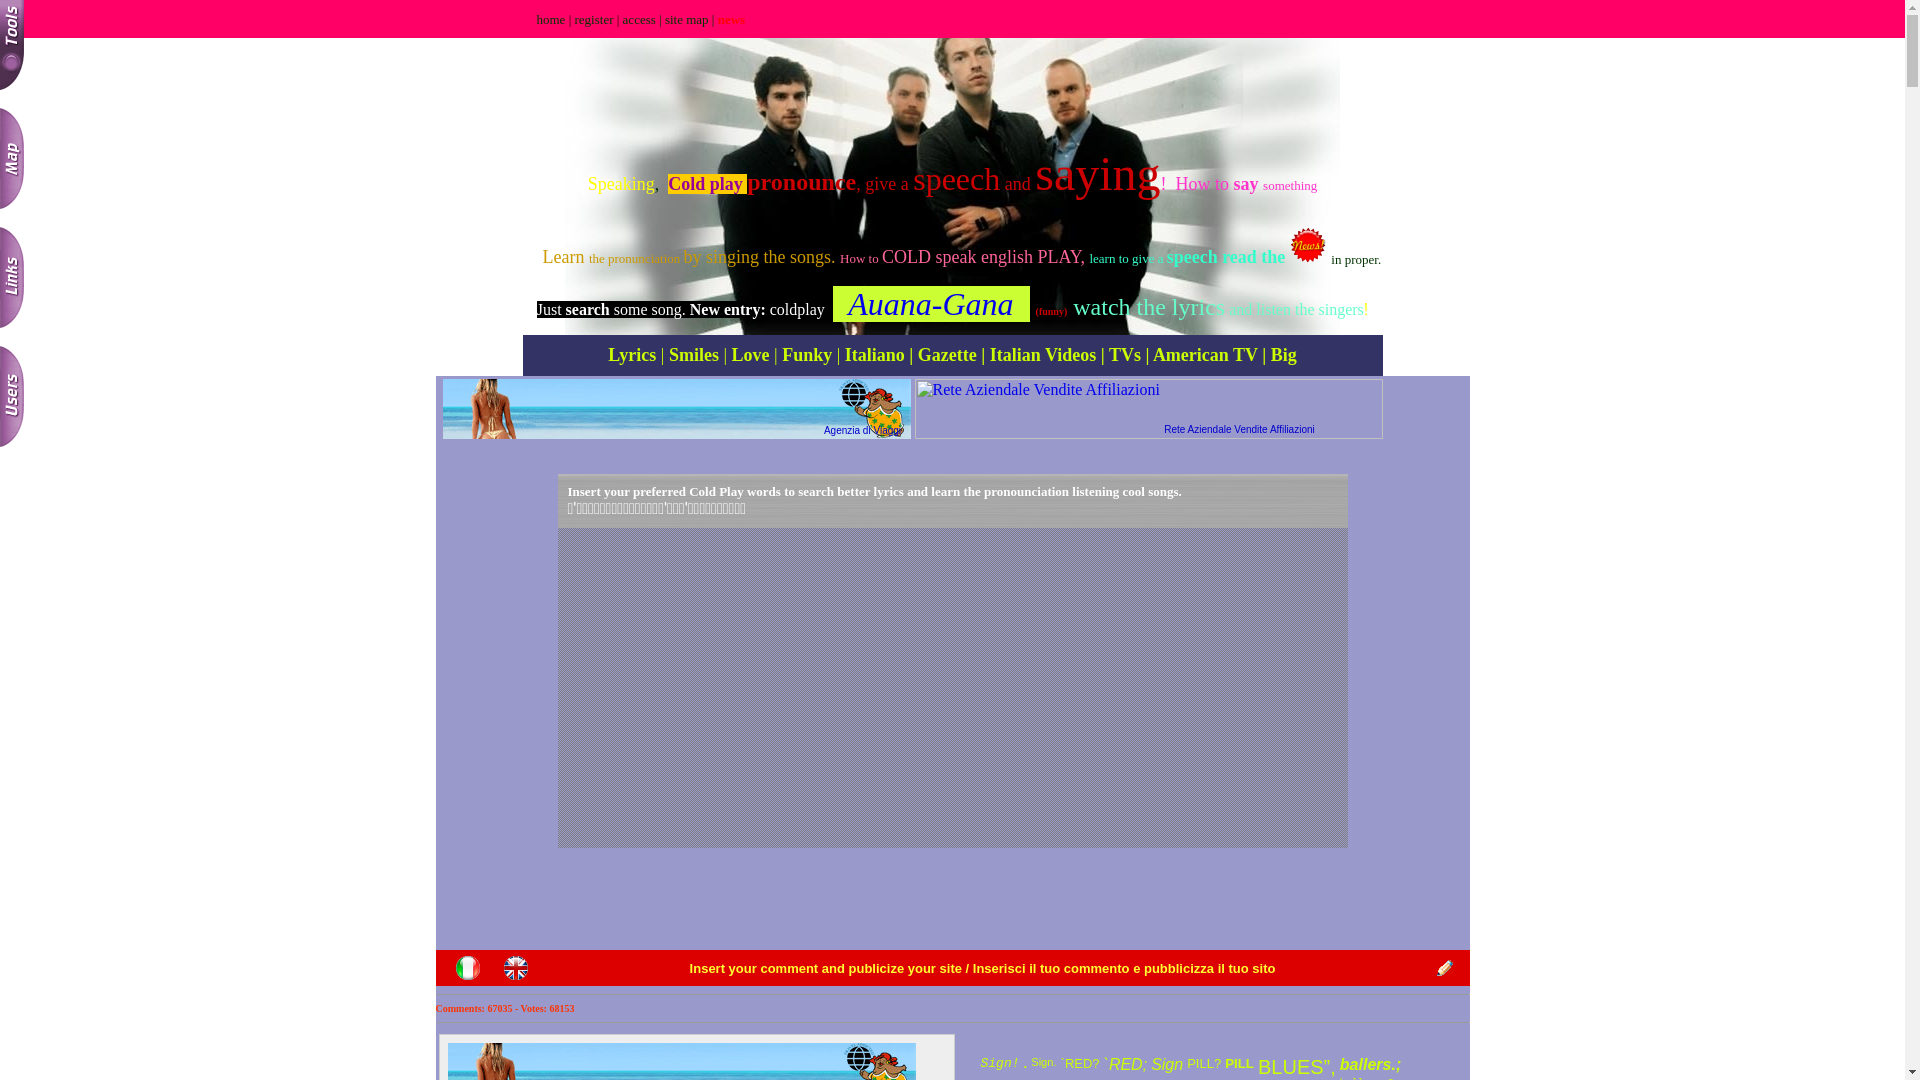 This screenshot has height=1080, width=1920. What do you see at coordinates (953, 425) in the screenshot?
I see `Agenzia di Viaggi
Rete Aziendale Vendite Affiliazioni` at bounding box center [953, 425].